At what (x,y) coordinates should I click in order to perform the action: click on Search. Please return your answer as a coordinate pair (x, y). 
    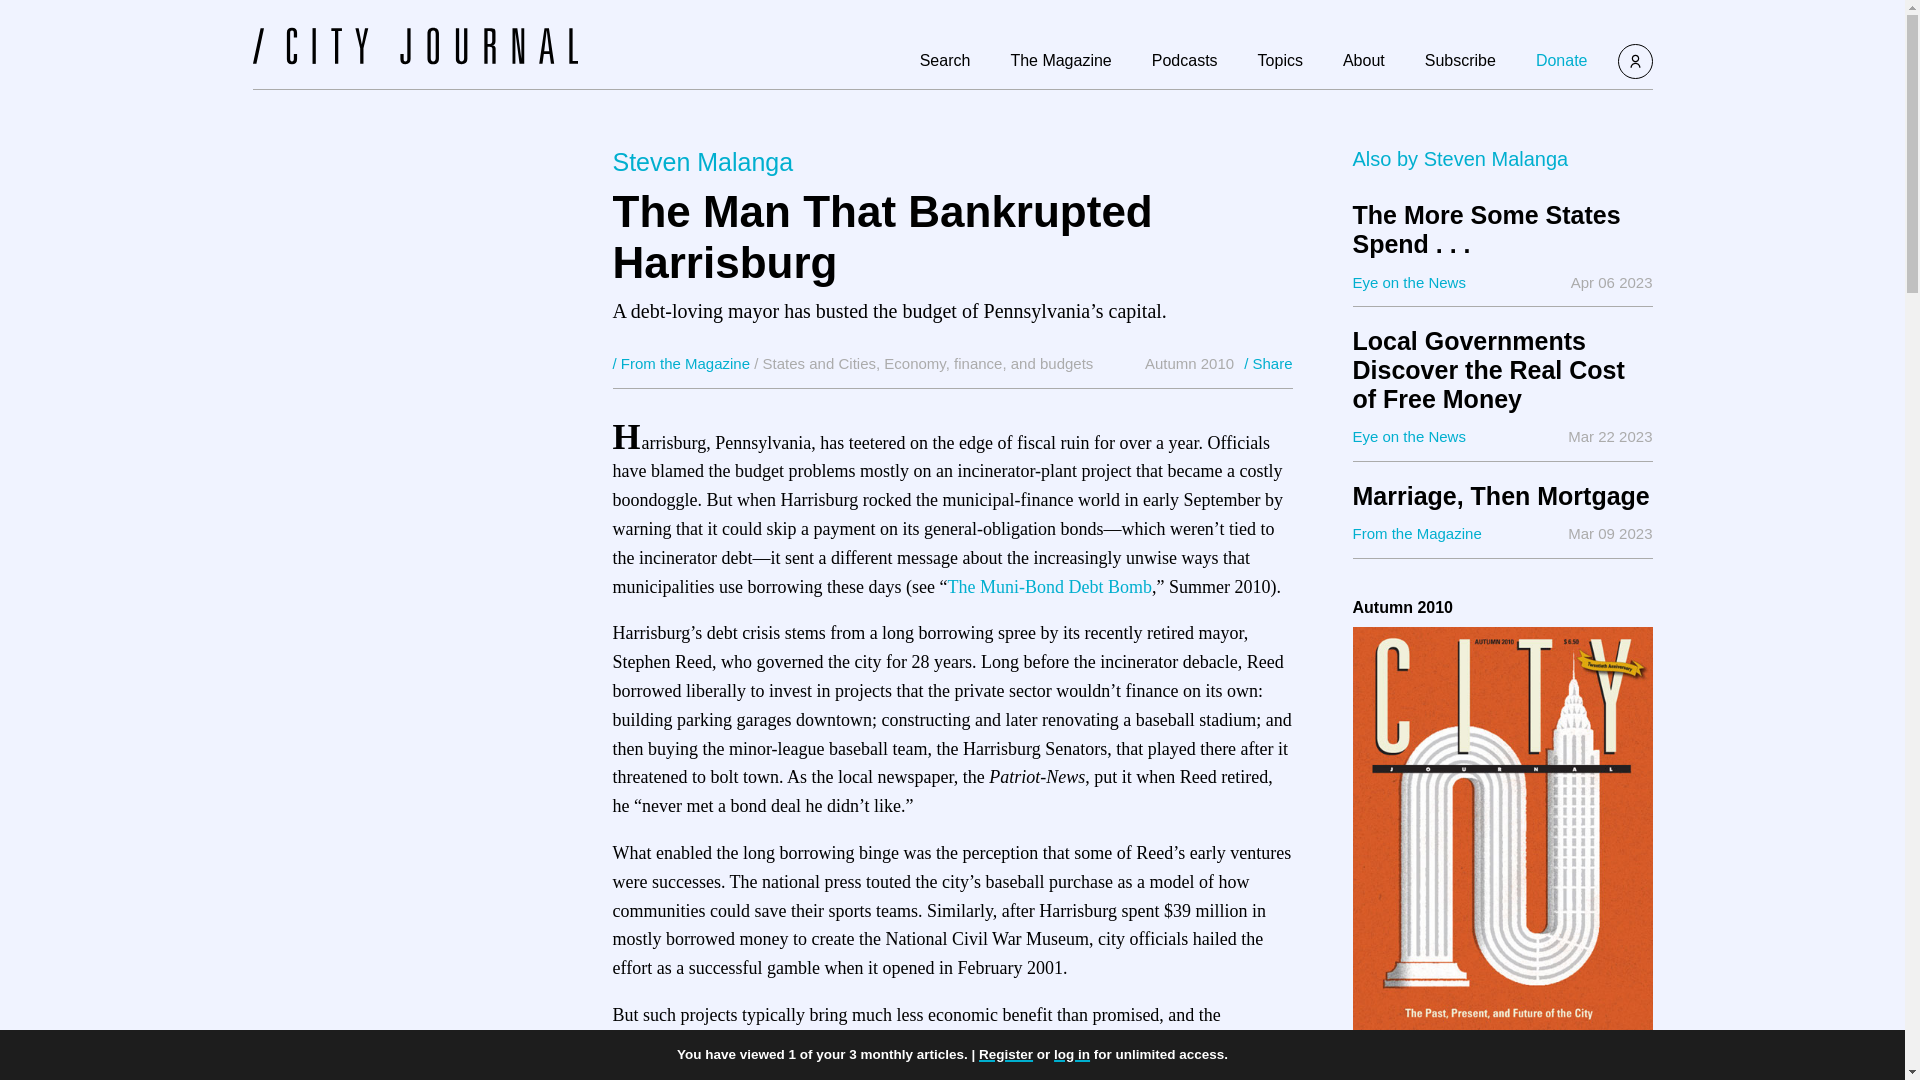
    Looking at the image, I should click on (945, 60).